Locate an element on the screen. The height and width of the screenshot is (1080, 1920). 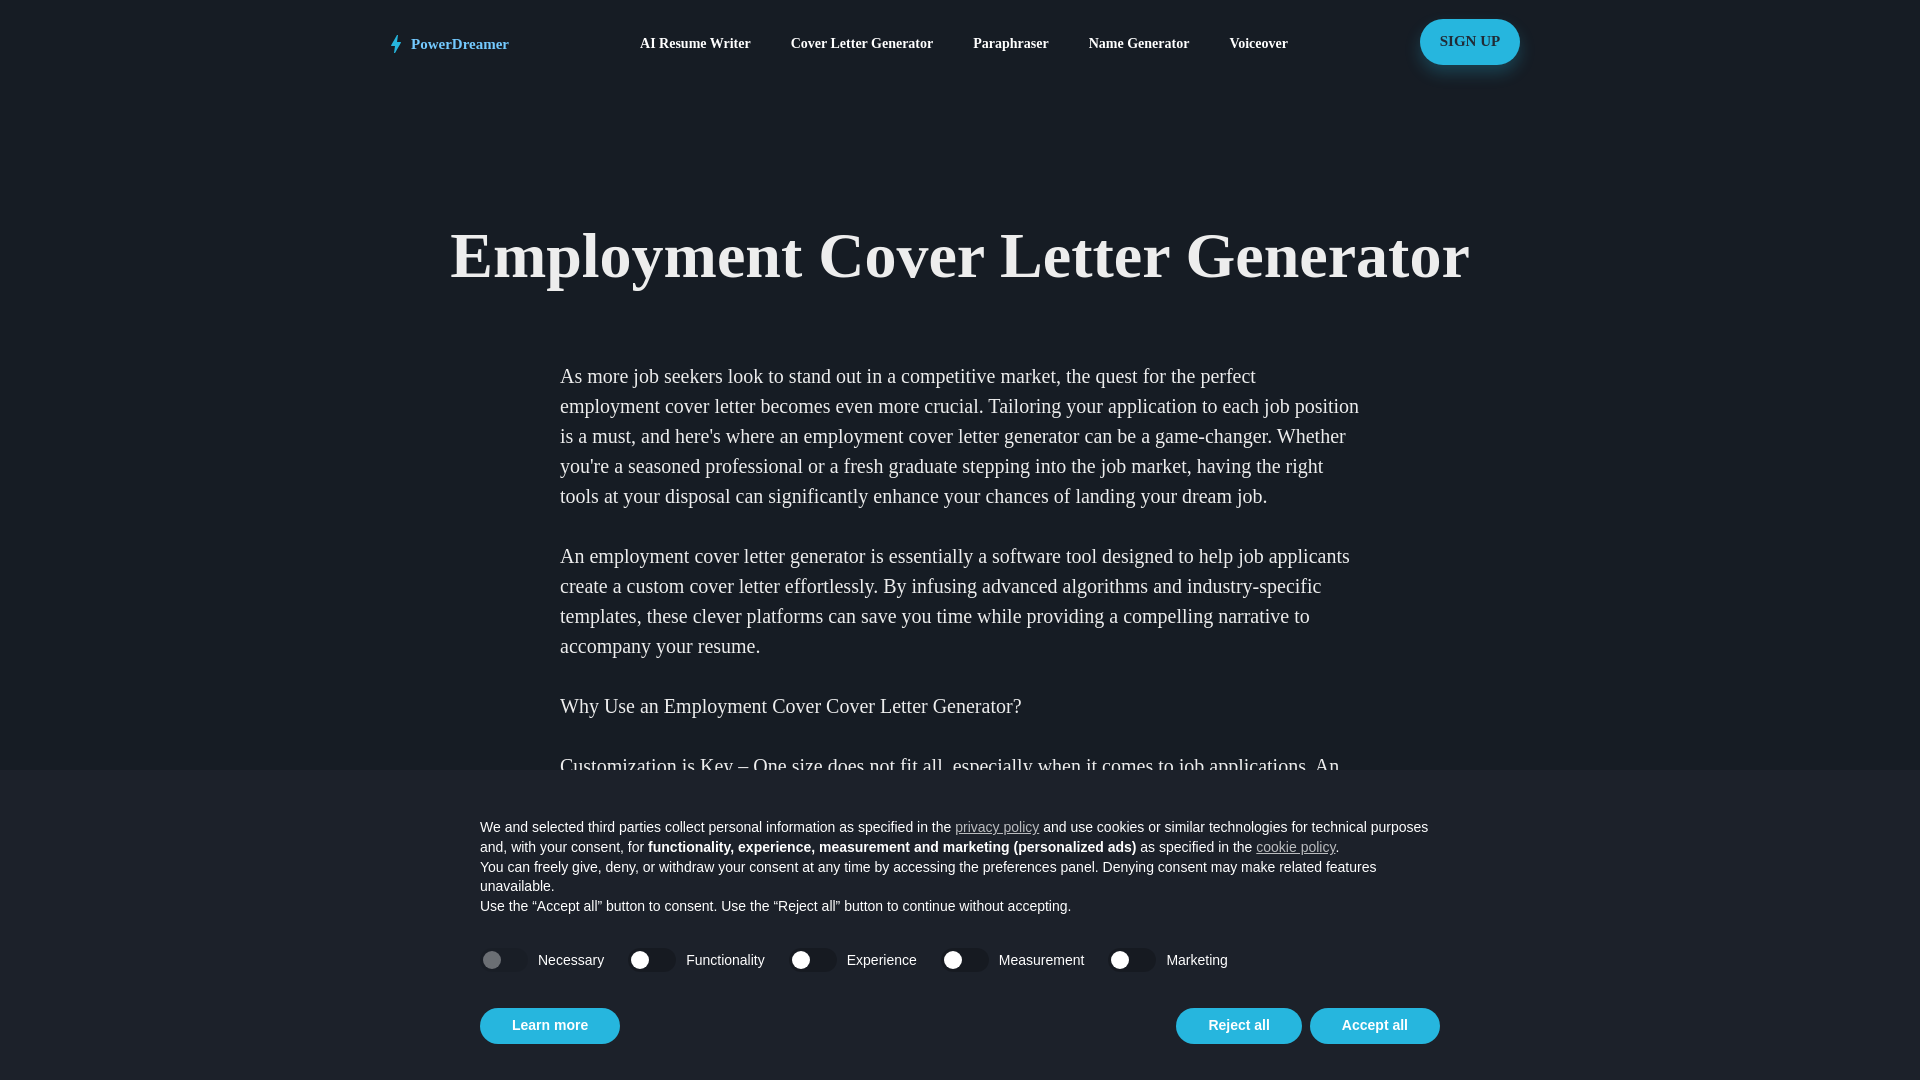
true is located at coordinates (504, 960).